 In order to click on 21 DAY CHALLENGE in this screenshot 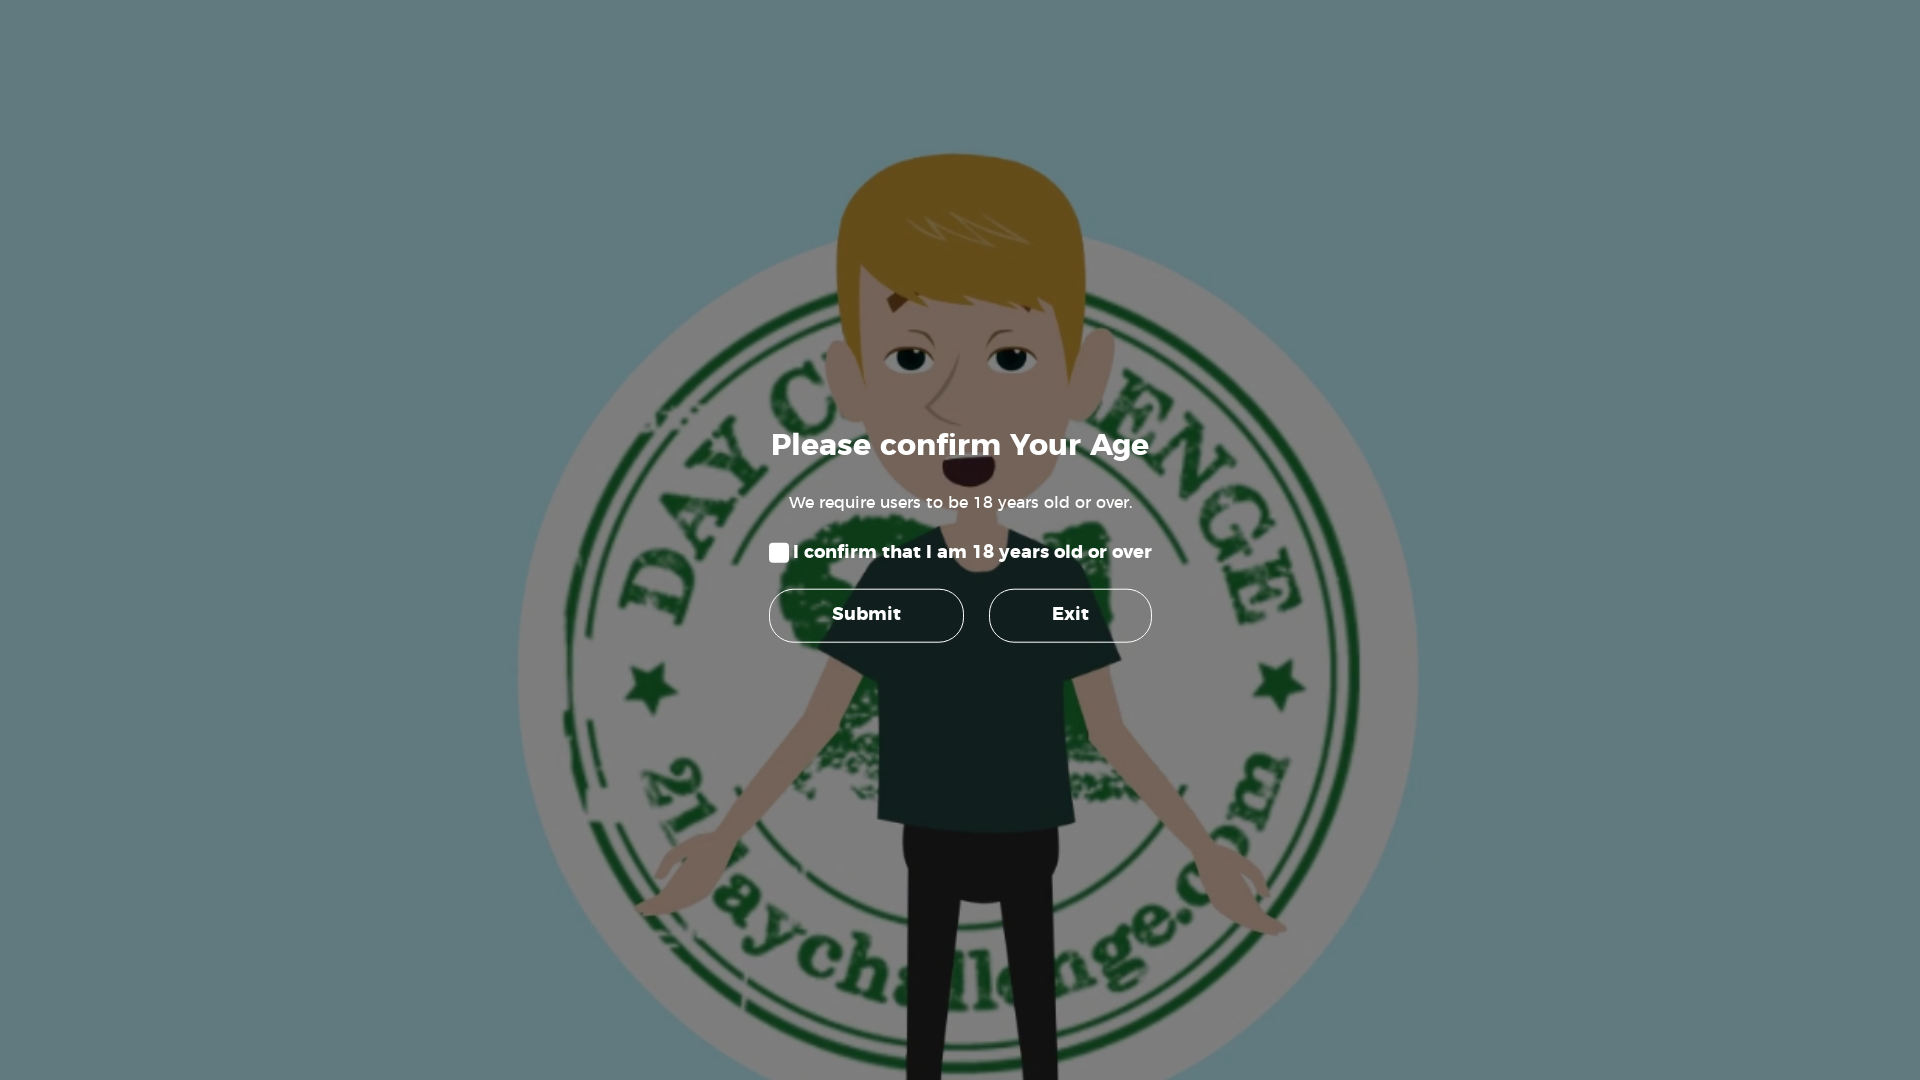, I will do `click(960, 102)`.